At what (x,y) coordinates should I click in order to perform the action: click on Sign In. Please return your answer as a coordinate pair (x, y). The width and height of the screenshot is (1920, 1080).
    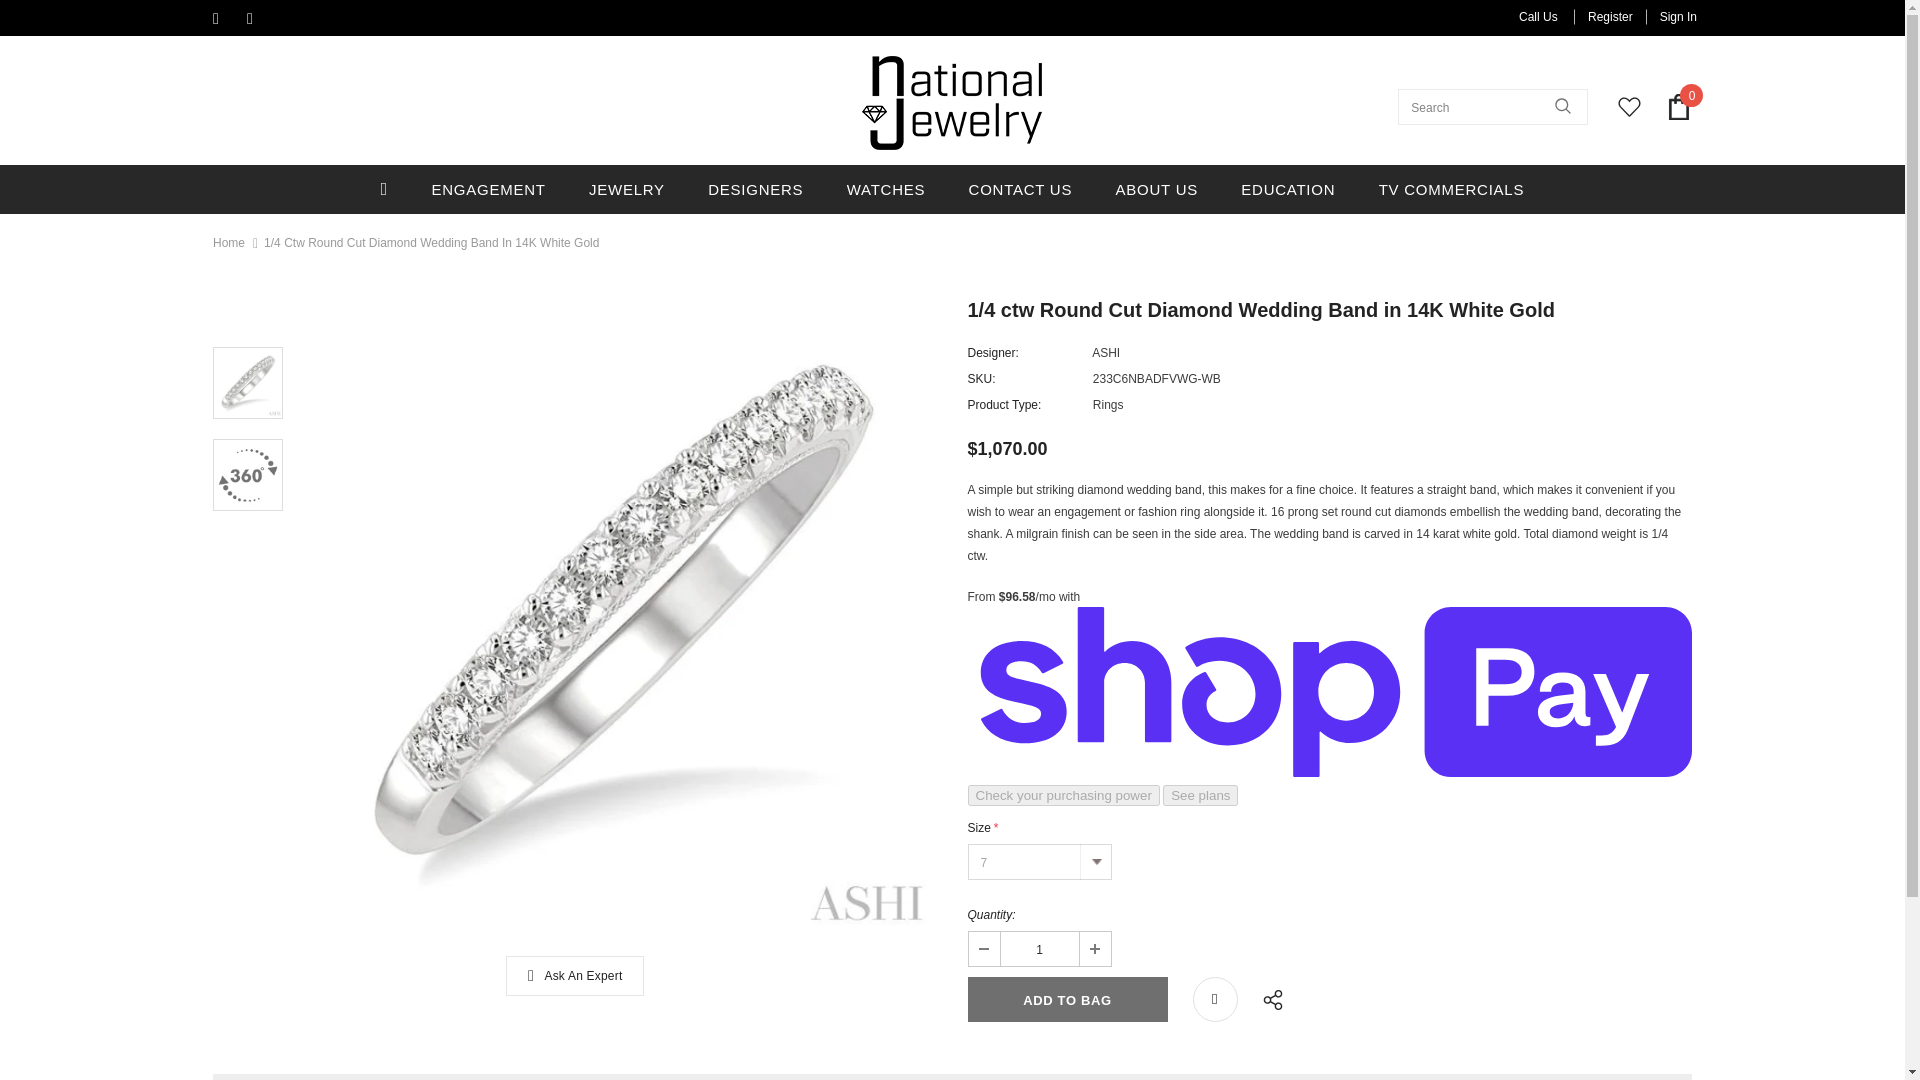
    Looking at the image, I should click on (1671, 16).